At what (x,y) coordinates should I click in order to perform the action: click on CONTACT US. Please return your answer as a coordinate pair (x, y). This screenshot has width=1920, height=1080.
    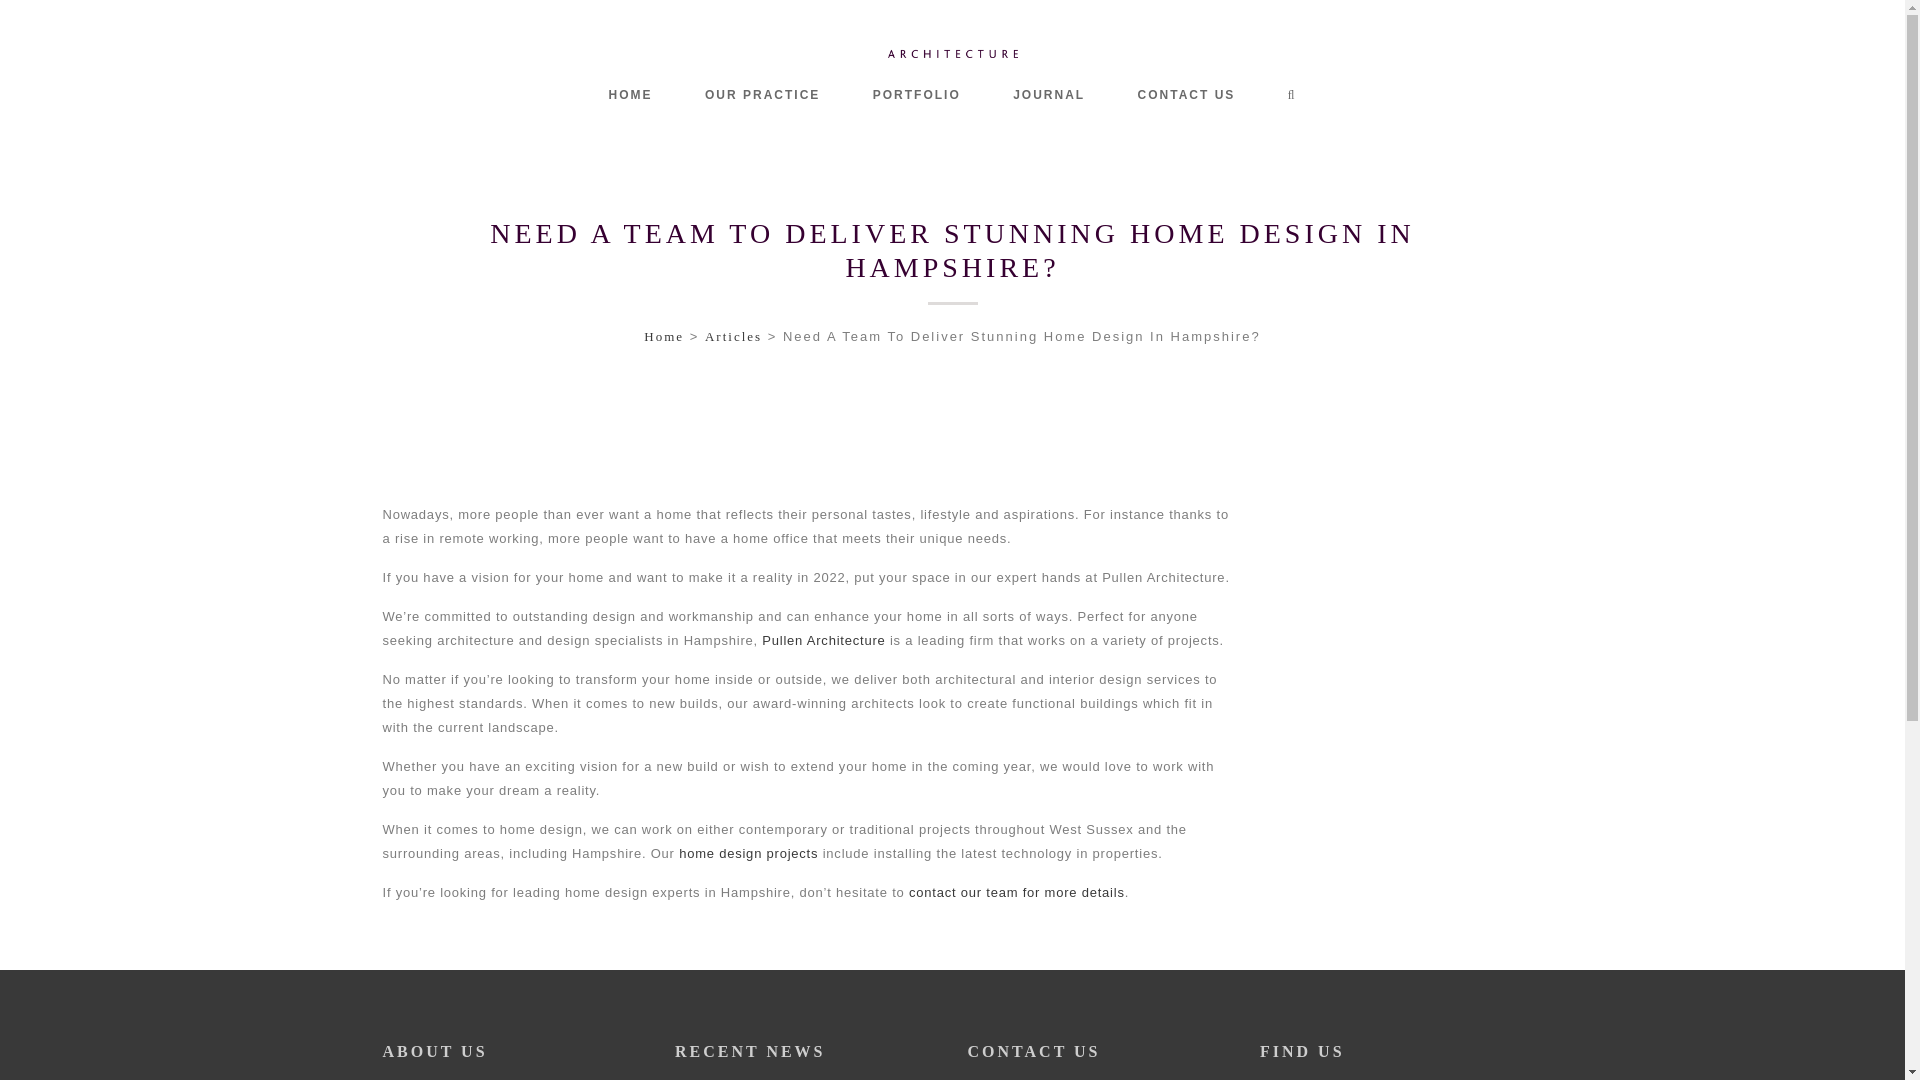
    Looking at the image, I should click on (631, 94).